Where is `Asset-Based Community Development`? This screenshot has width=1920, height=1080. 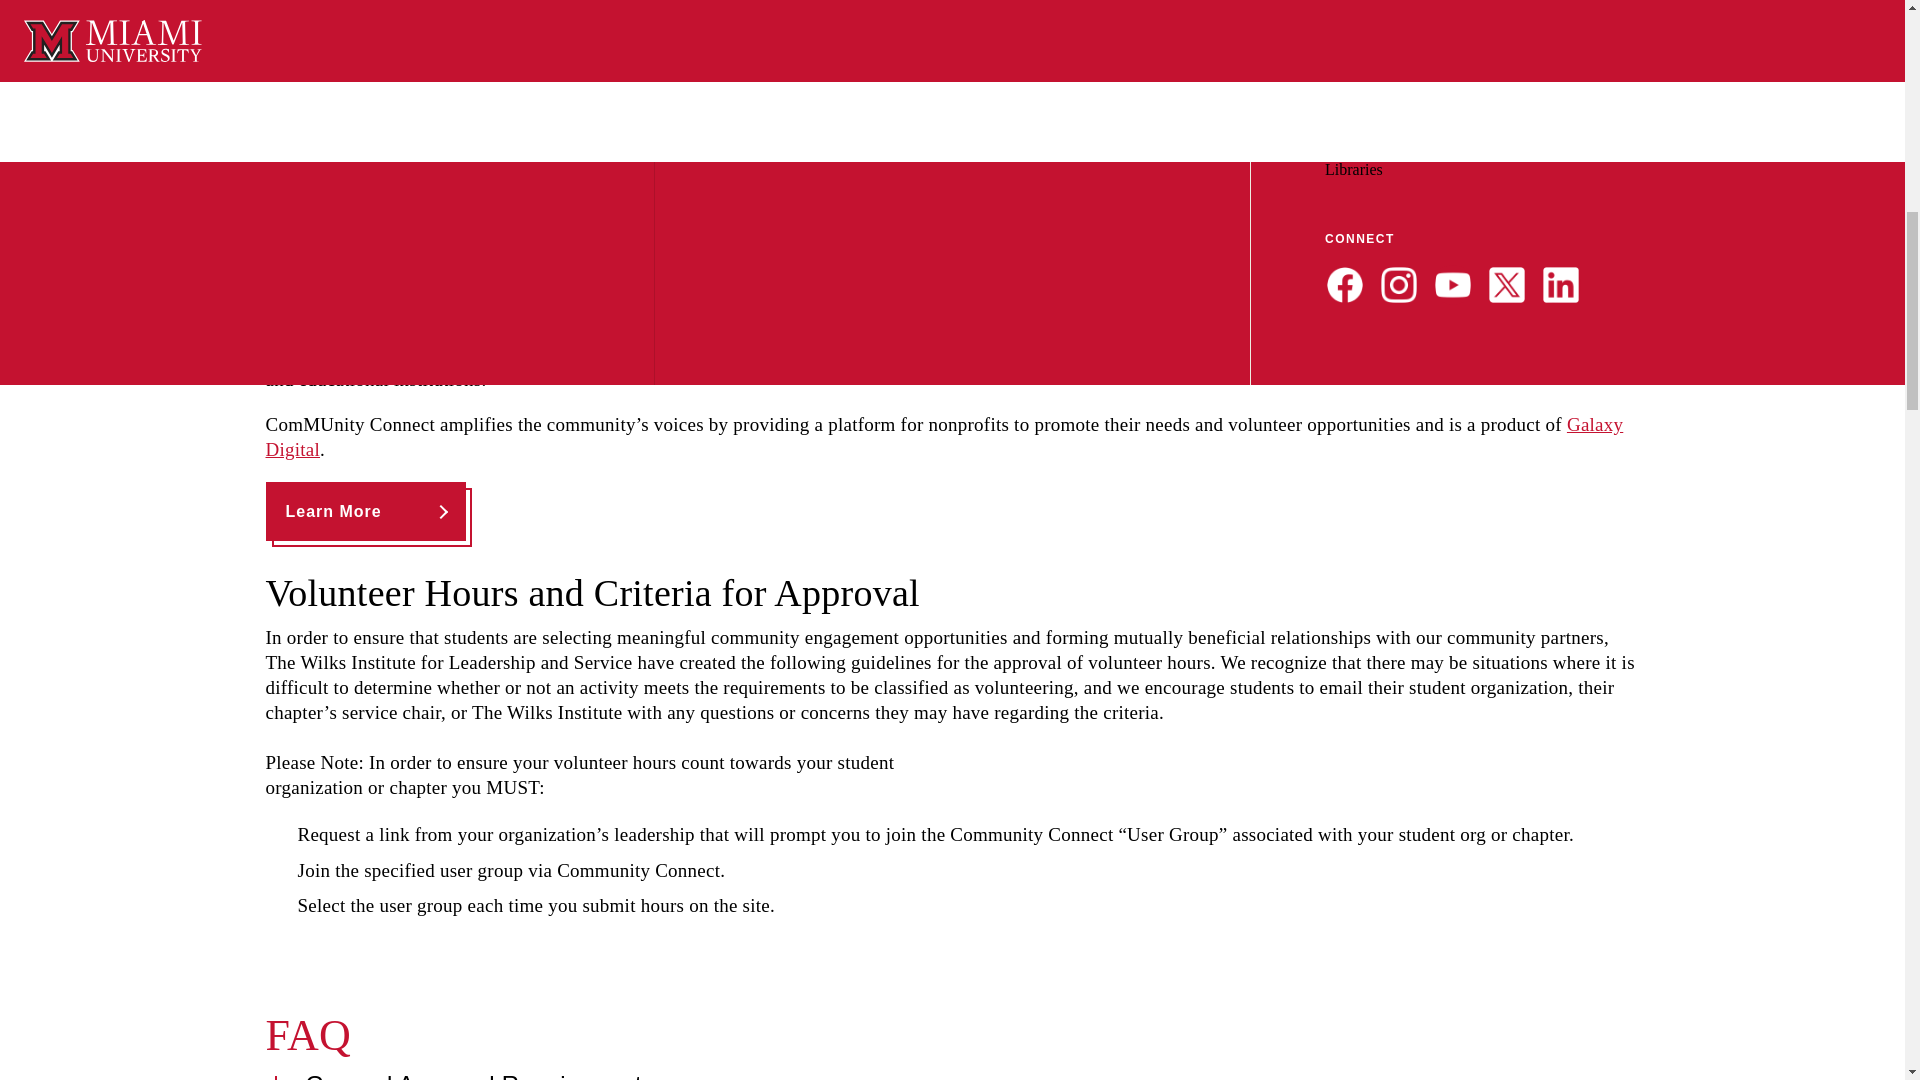
Asset-Based Community Development is located at coordinates (450, 129).